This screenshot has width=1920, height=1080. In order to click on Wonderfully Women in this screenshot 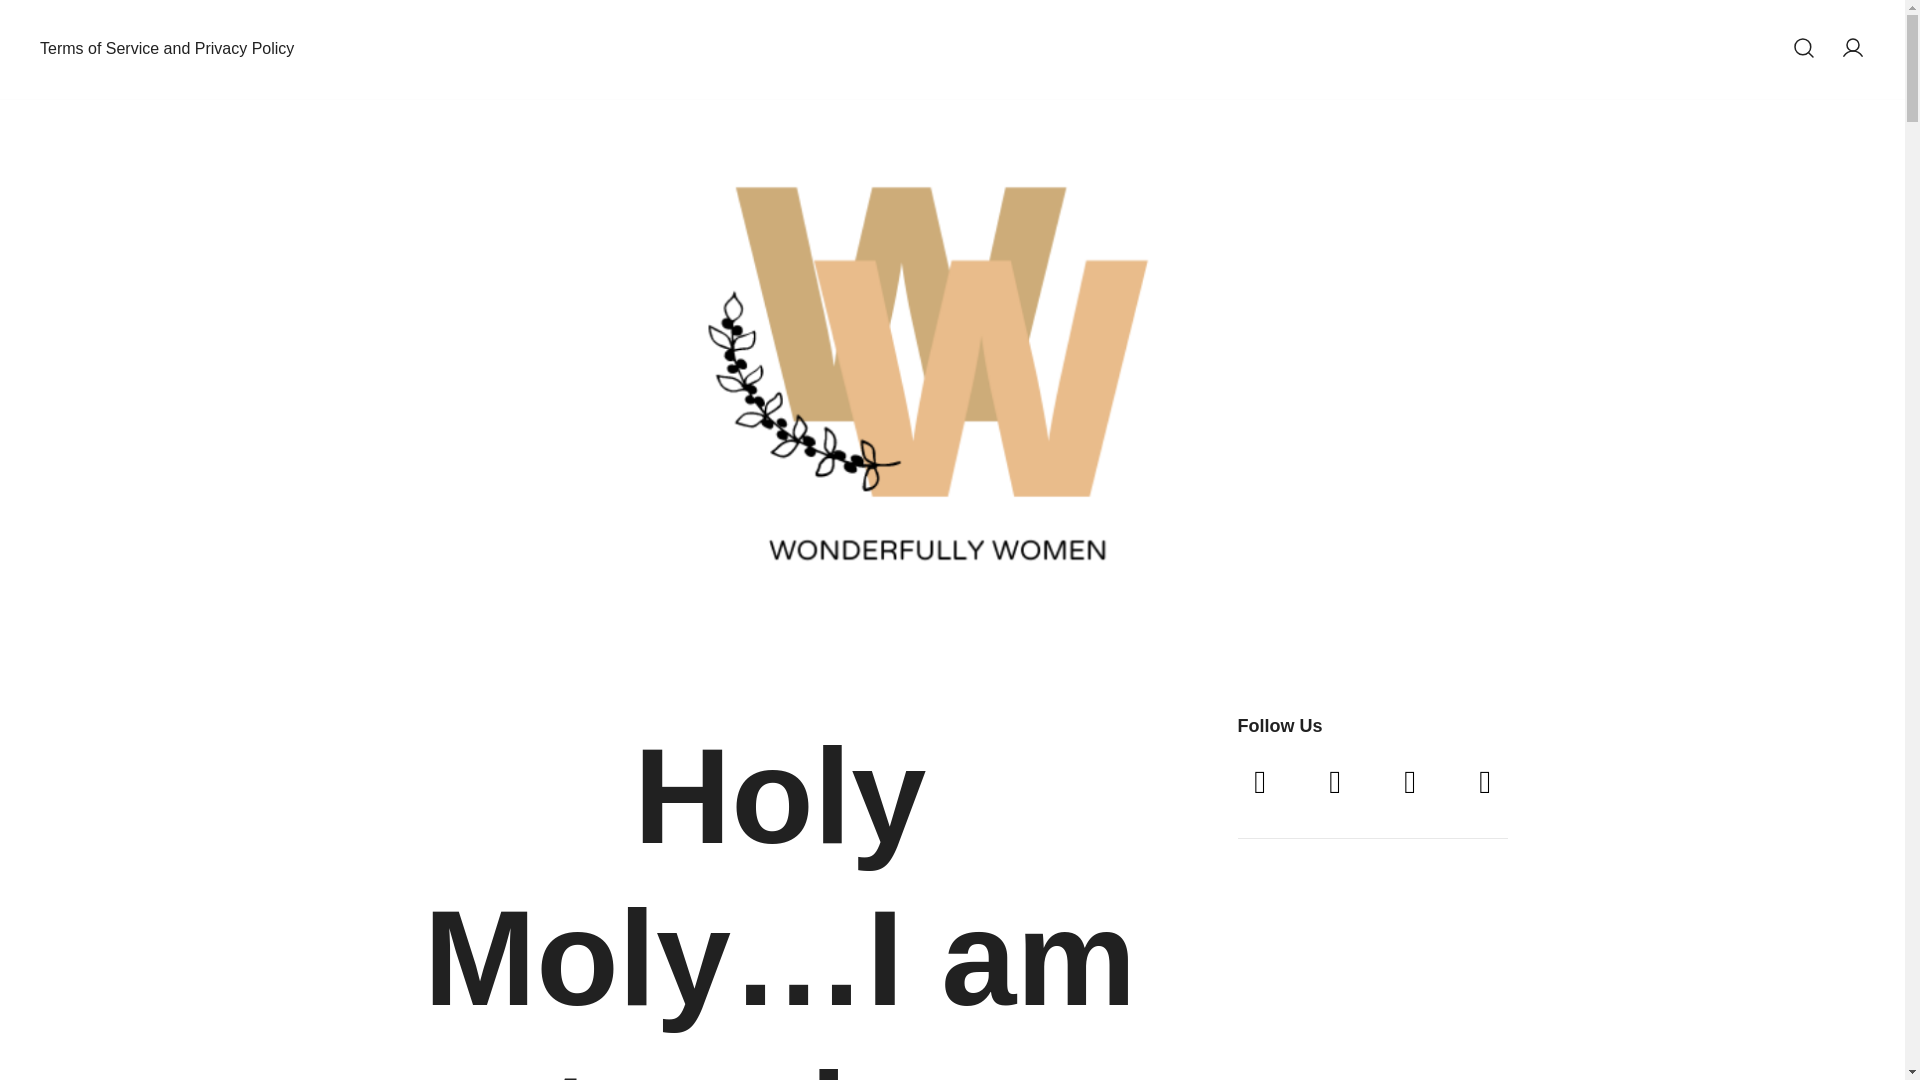, I will do `click(1048, 60)`.